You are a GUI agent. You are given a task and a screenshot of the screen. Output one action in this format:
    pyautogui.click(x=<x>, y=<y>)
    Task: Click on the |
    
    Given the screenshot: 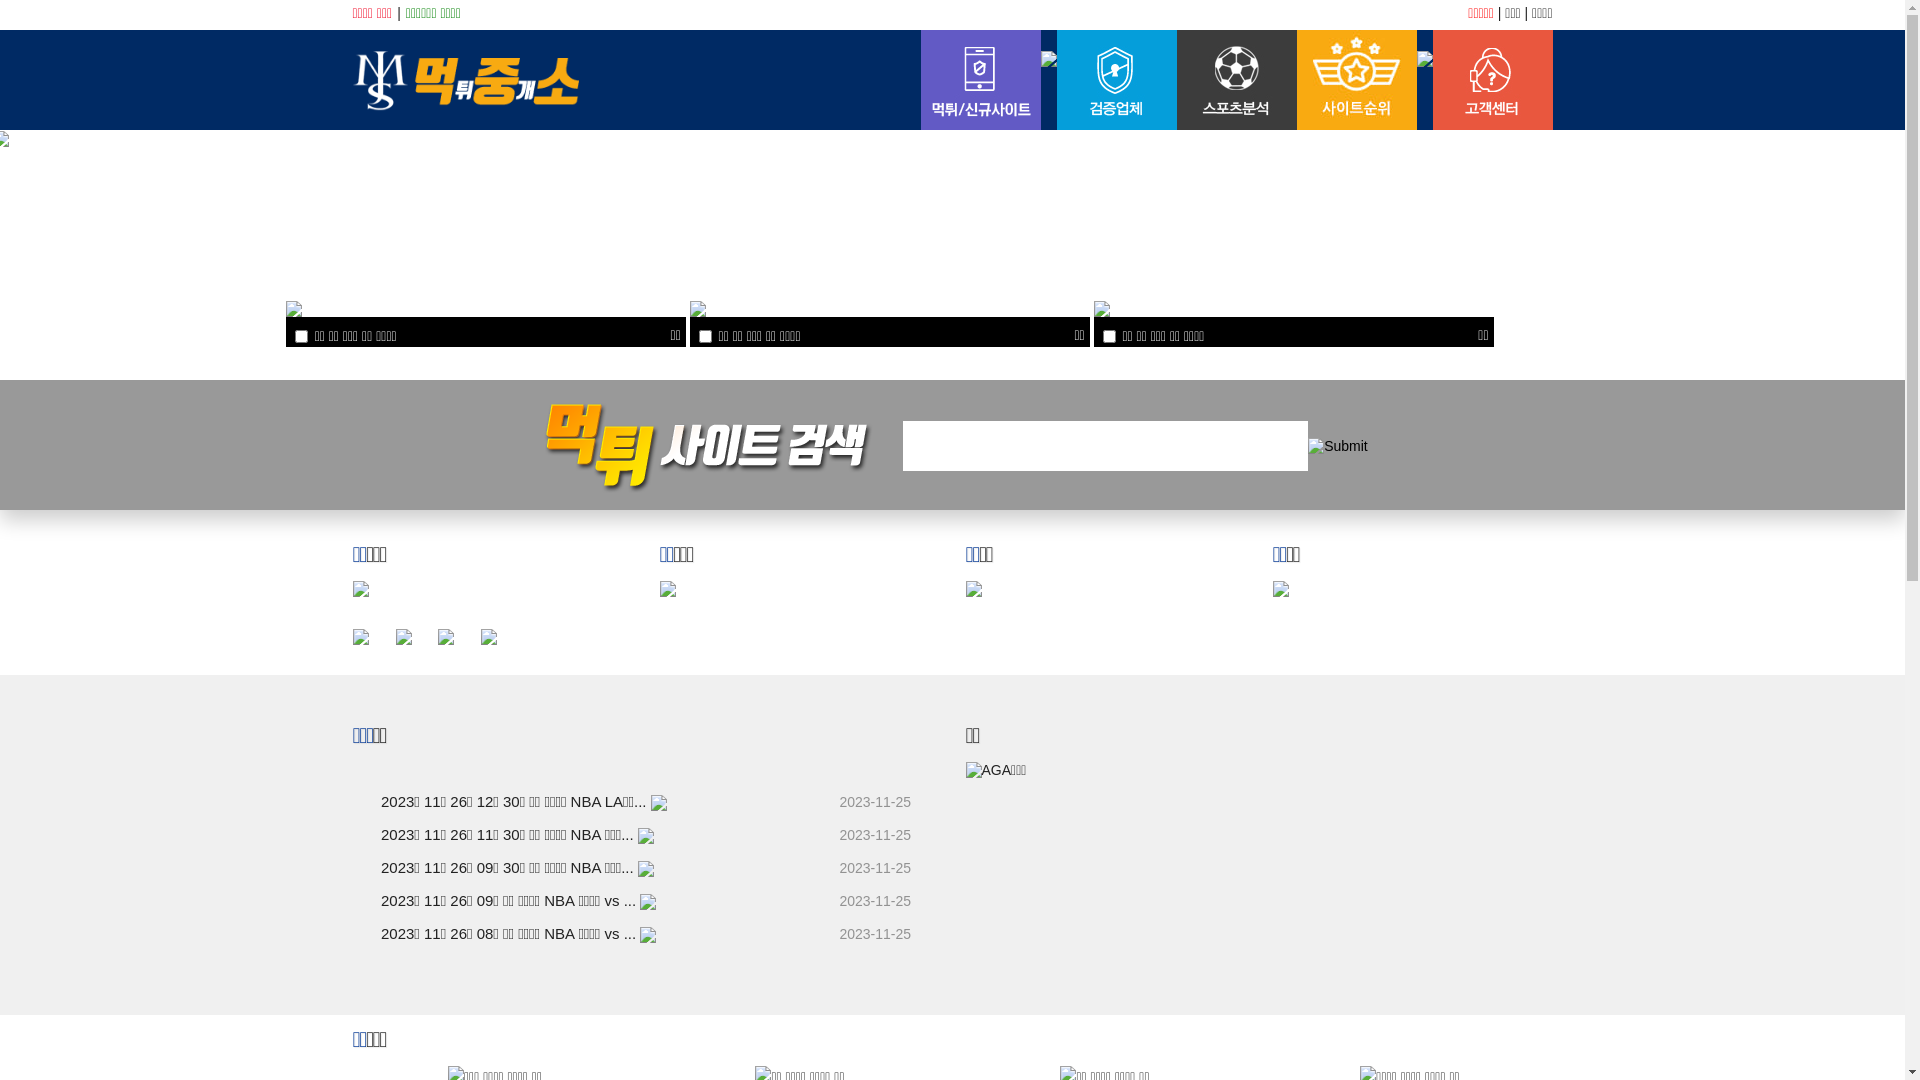 What is the action you would take?
    pyautogui.click(x=399, y=13)
    